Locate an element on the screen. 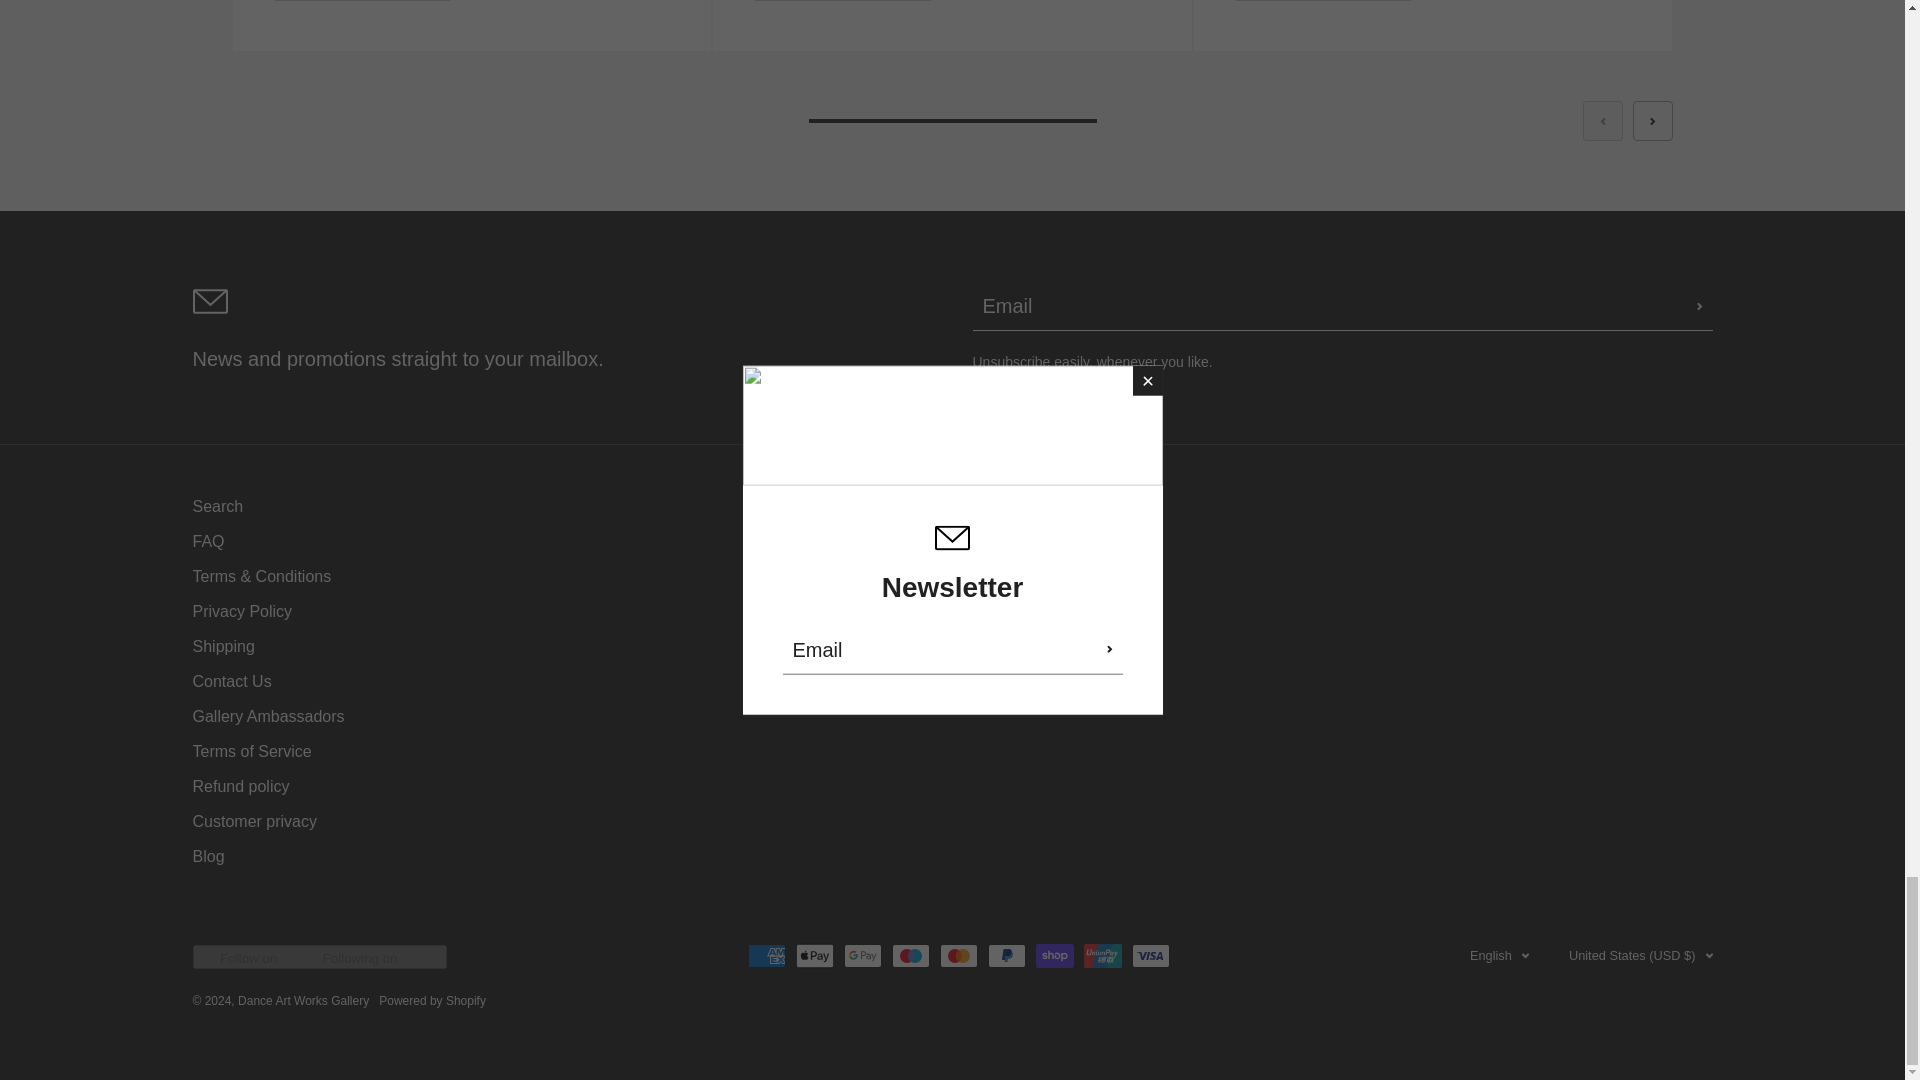 This screenshot has height=1080, width=1920. American Express is located at coordinates (766, 956).